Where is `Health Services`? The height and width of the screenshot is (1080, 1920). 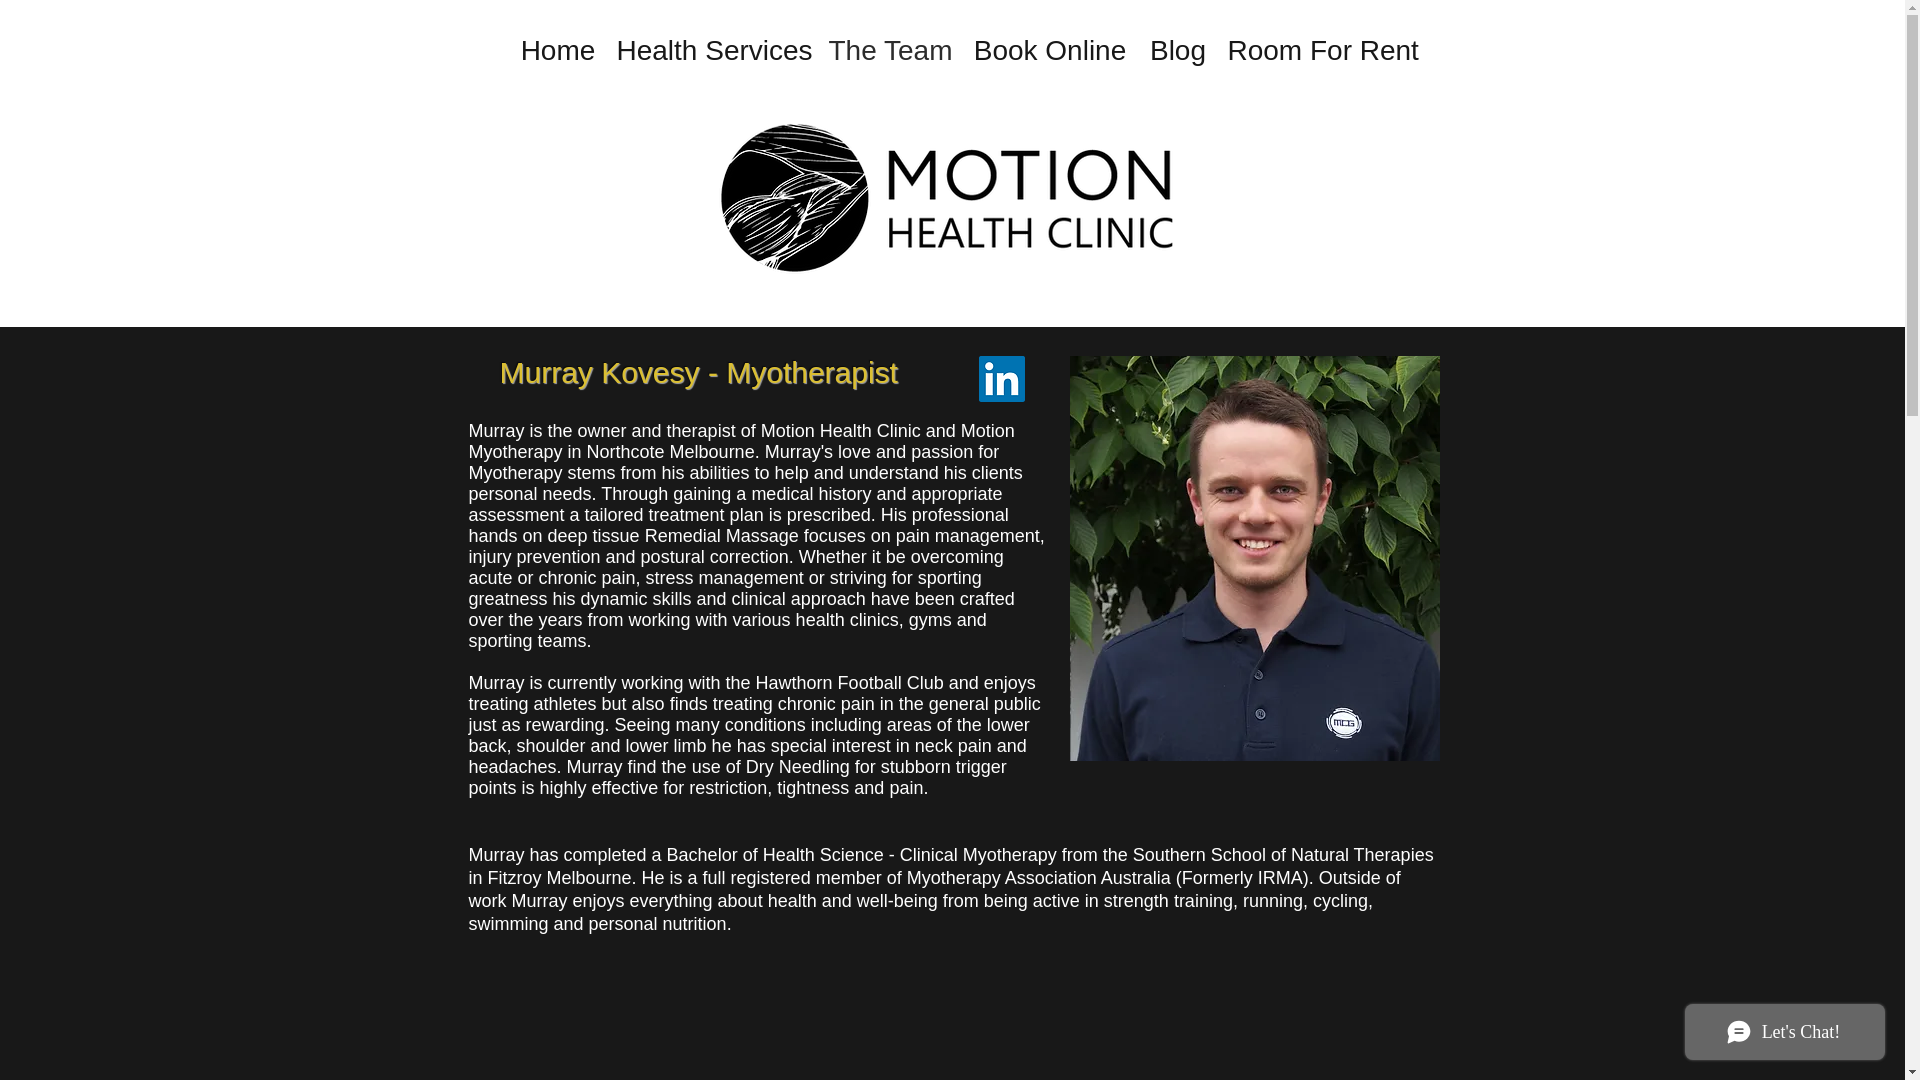
Health Services is located at coordinates (712, 50).